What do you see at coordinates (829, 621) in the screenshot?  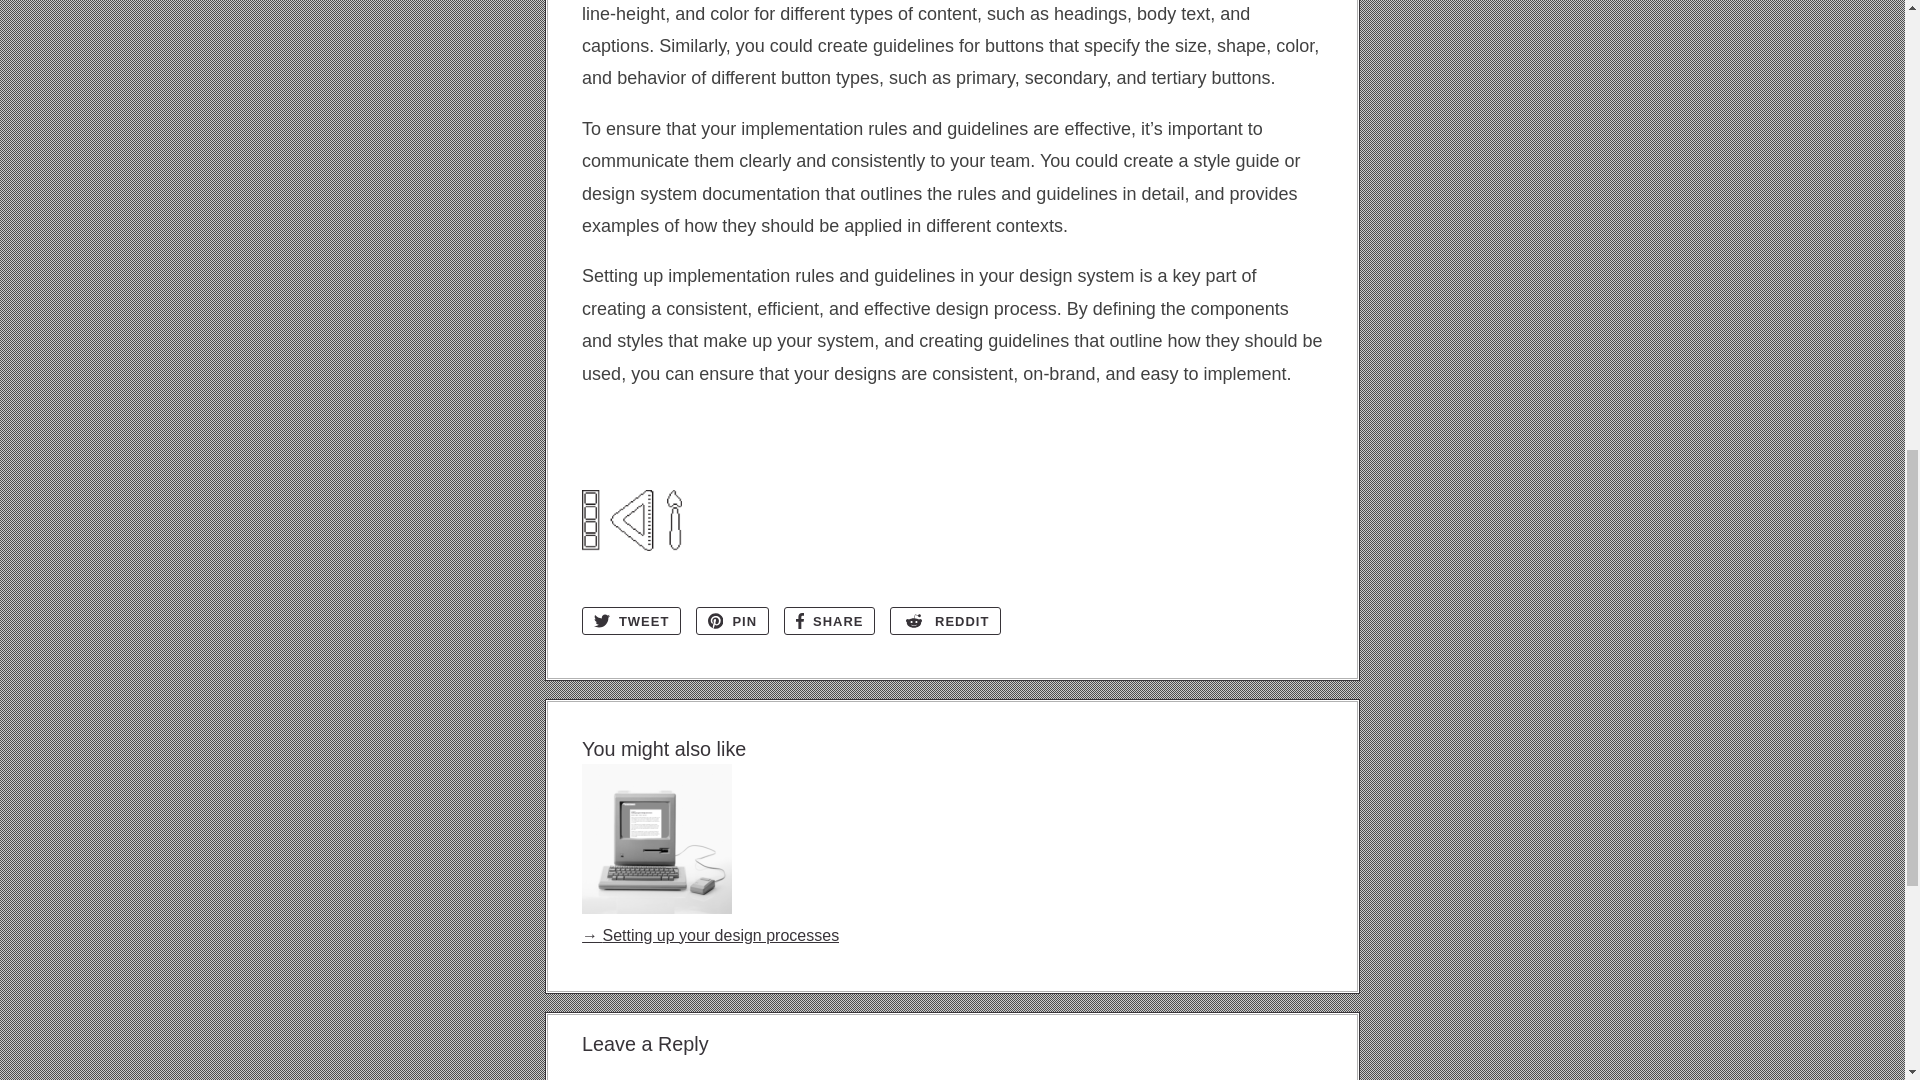 I see `SHARE` at bounding box center [829, 621].